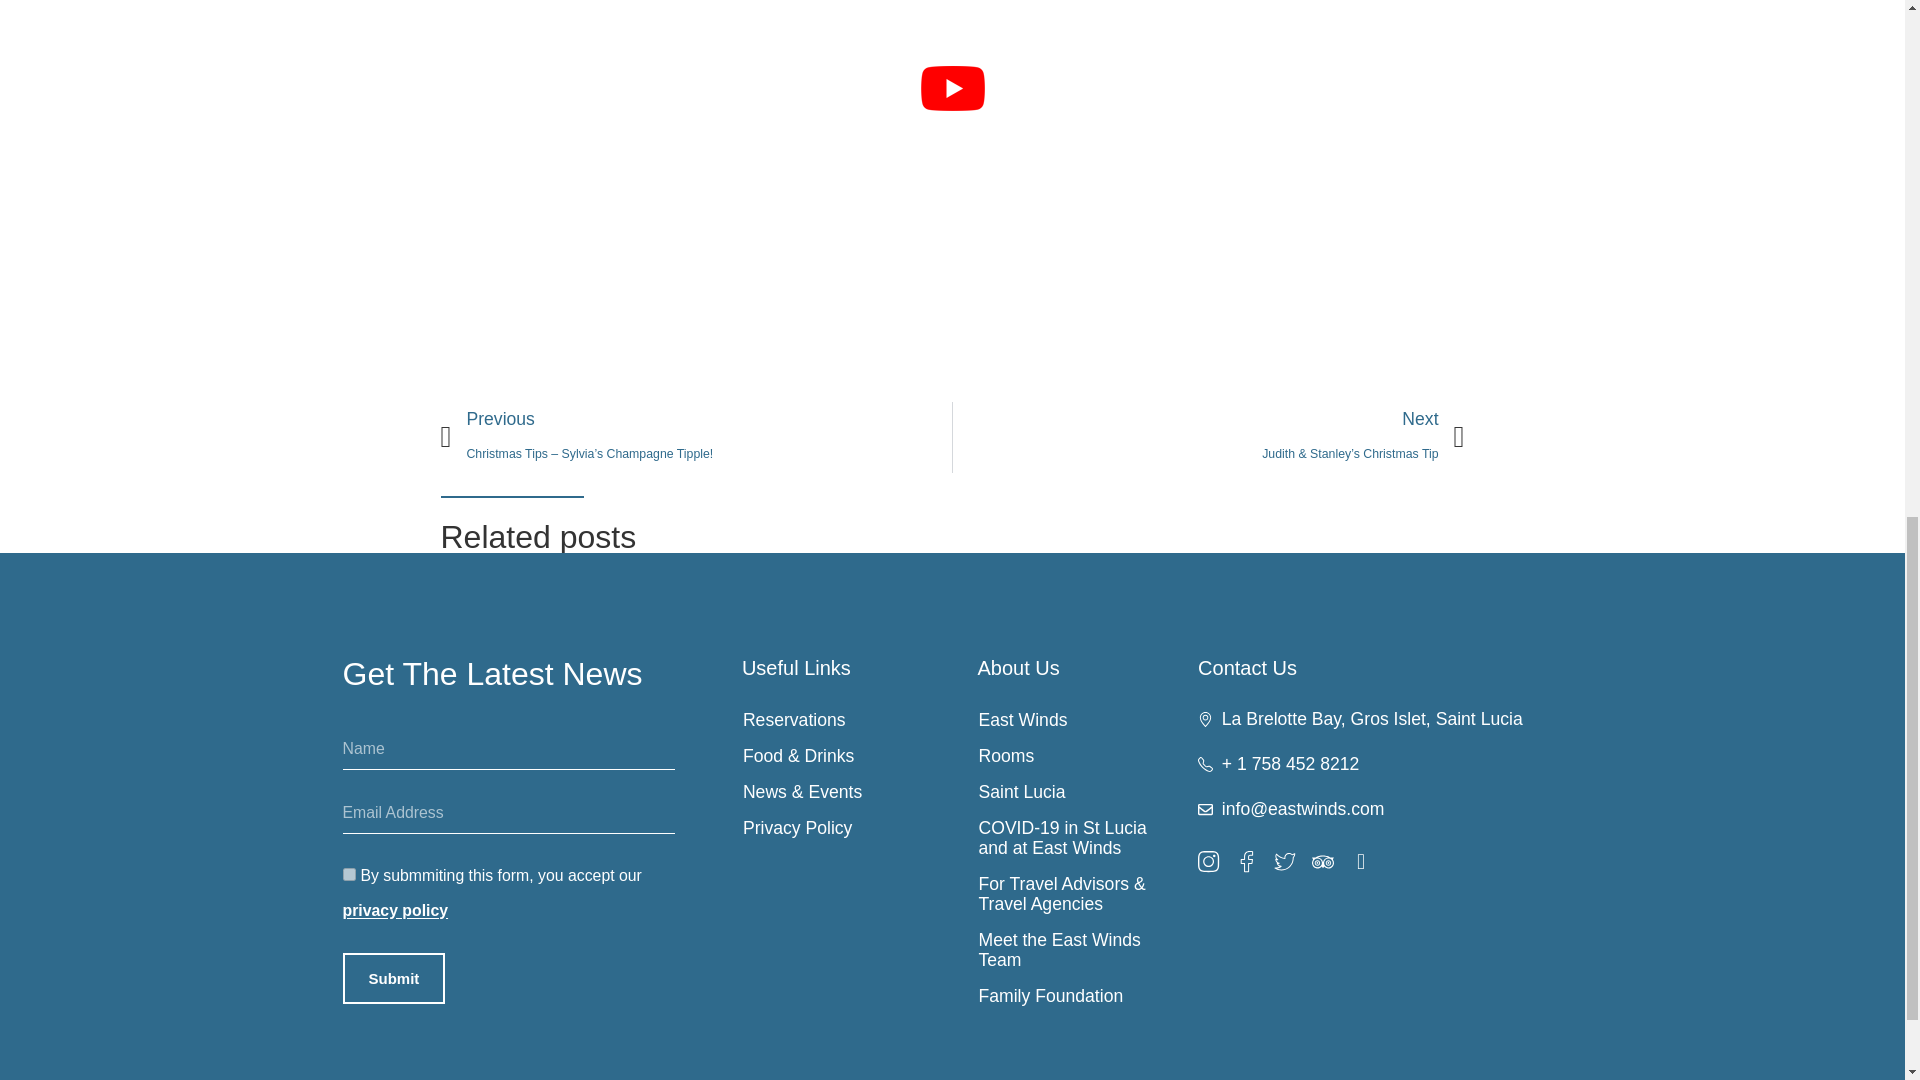 This screenshot has height=1080, width=1920. Describe the element at coordinates (1070, 838) in the screenshot. I see `COVID-19 in St Lucia and at East Winds` at that location.